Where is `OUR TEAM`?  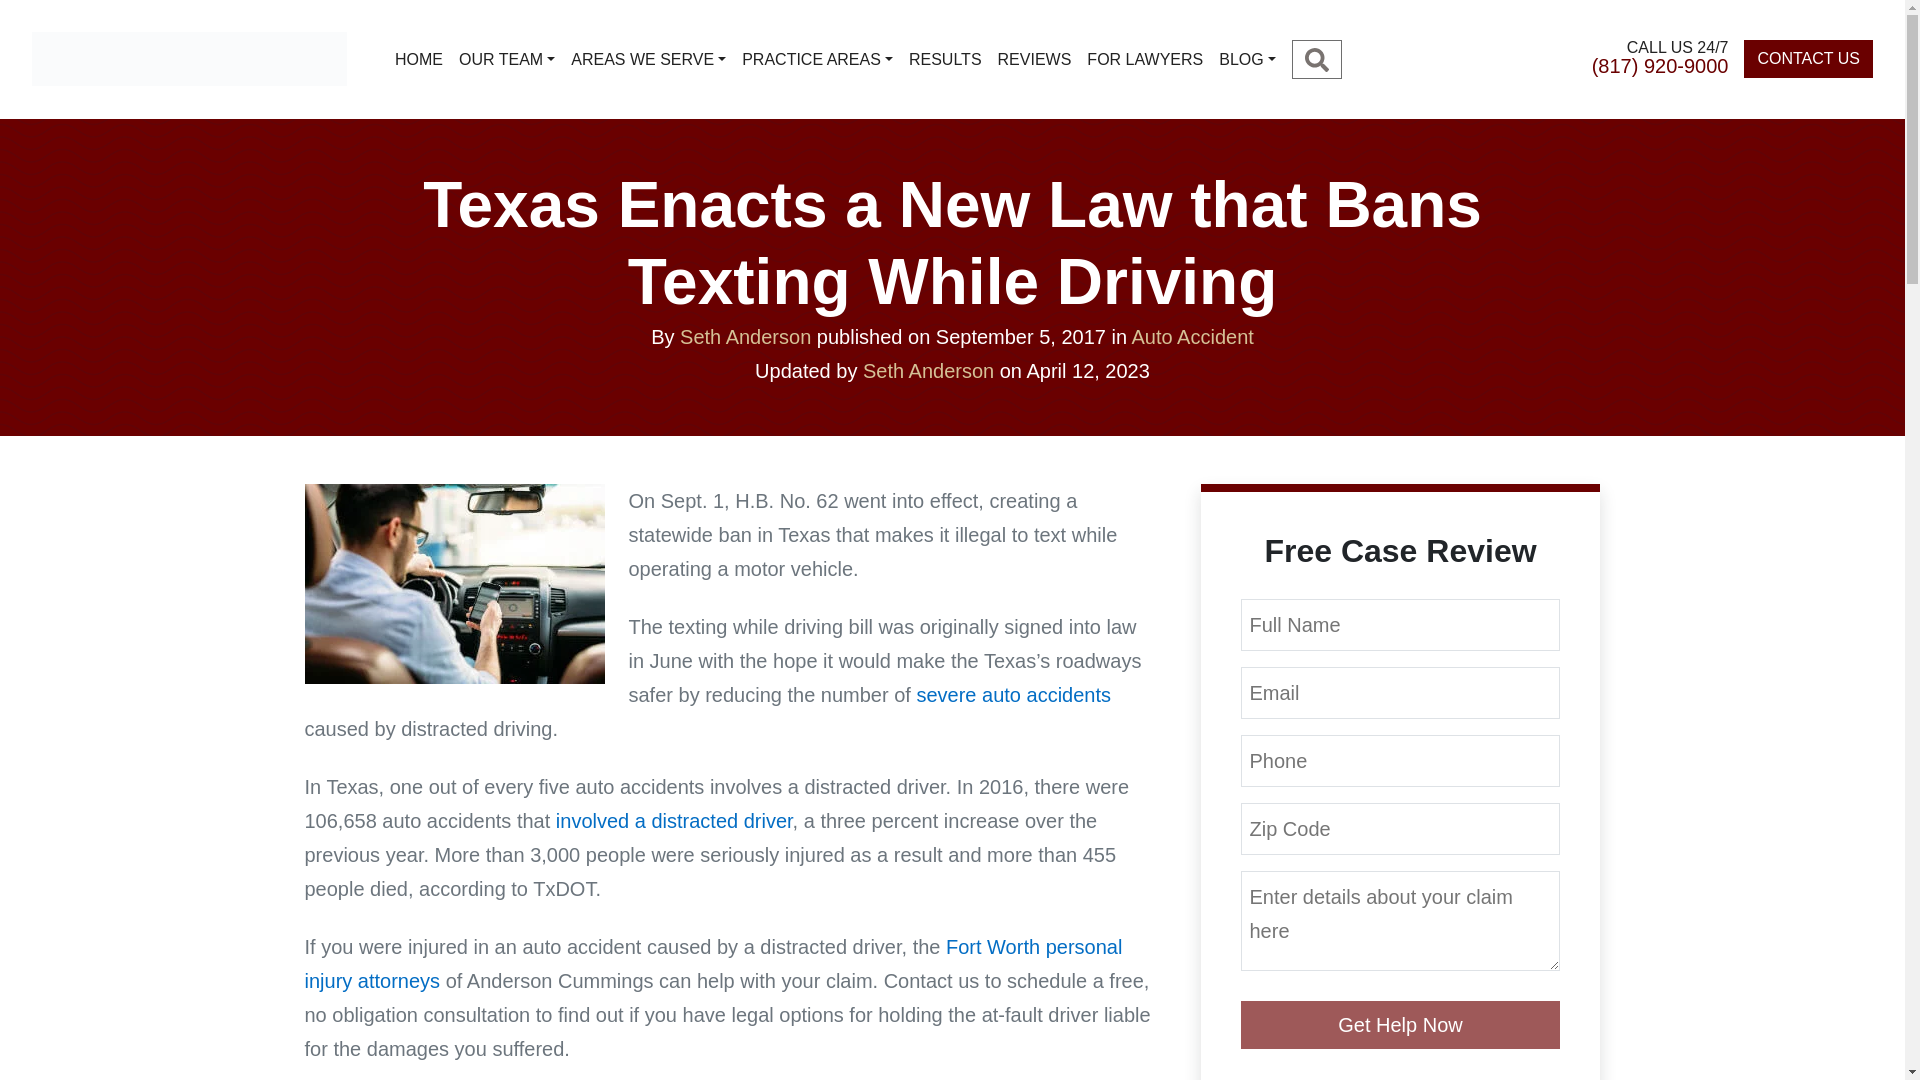 OUR TEAM is located at coordinates (506, 59).